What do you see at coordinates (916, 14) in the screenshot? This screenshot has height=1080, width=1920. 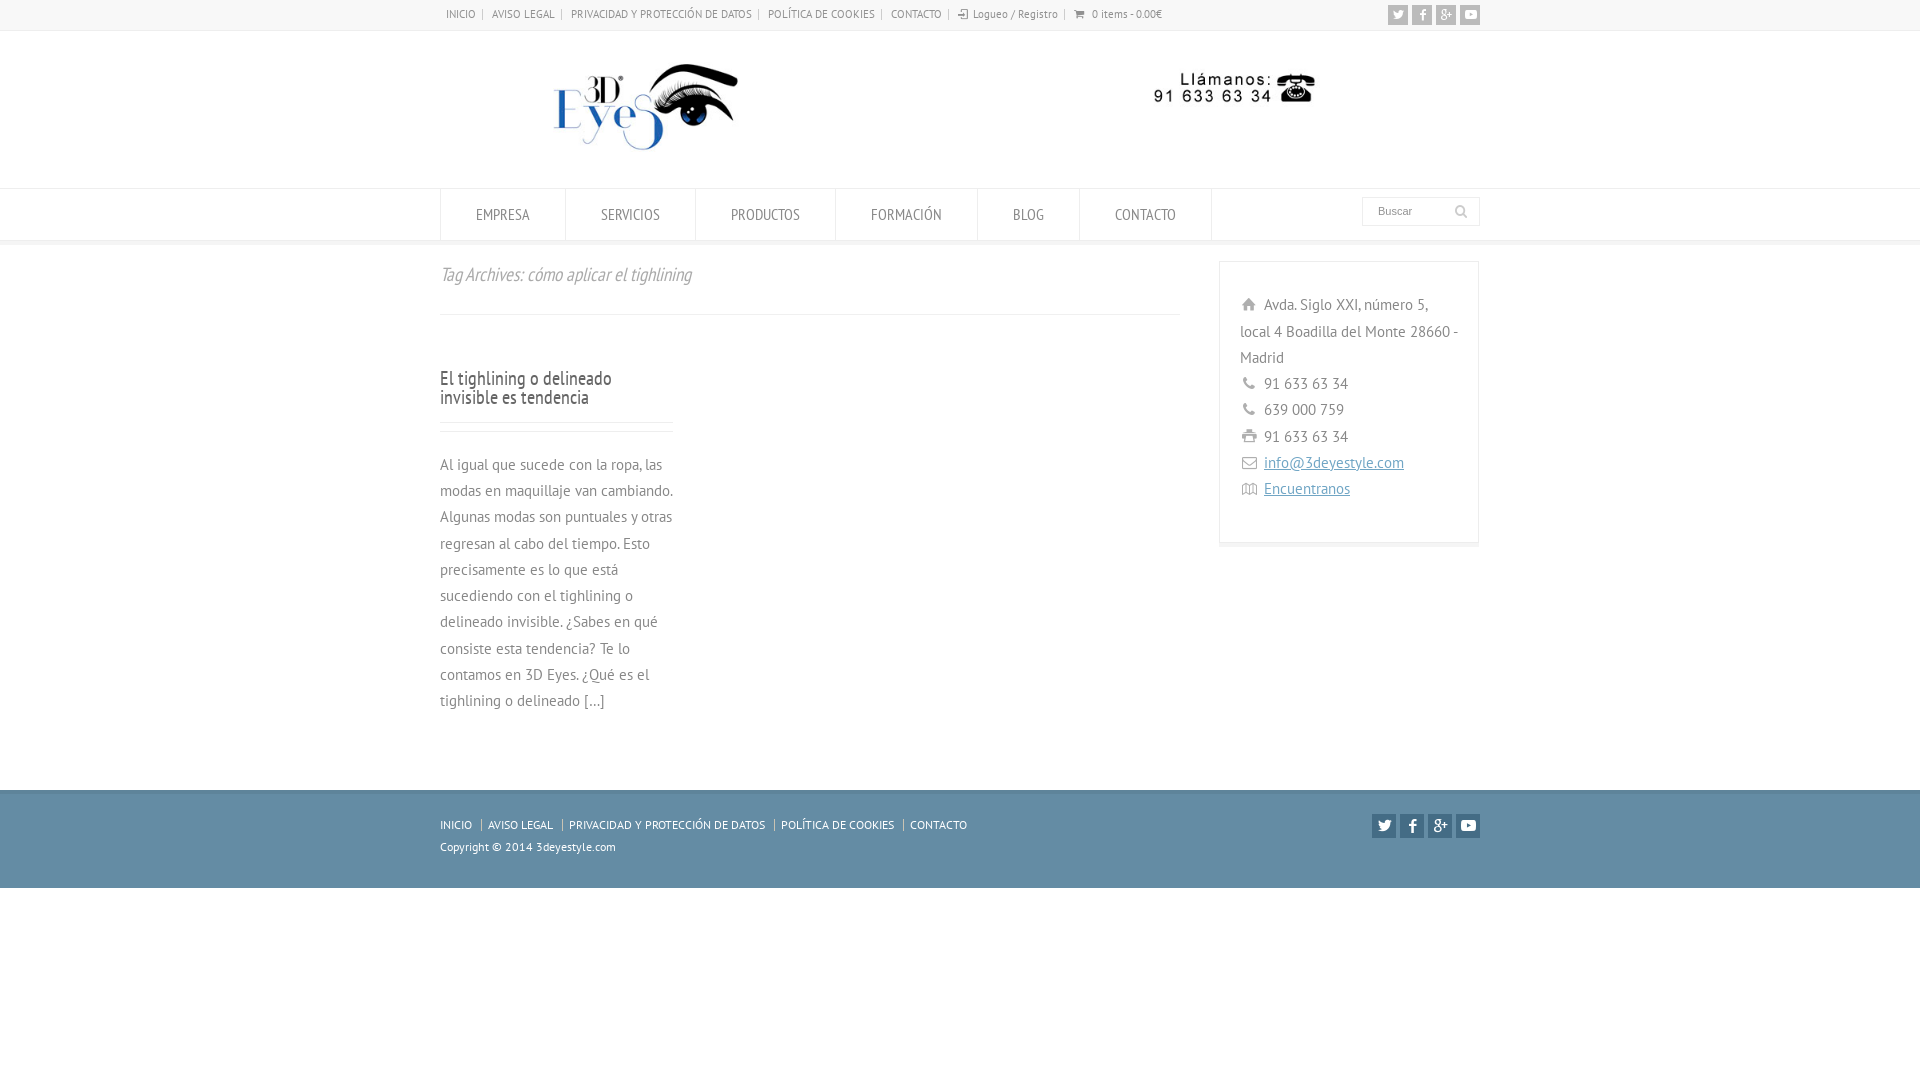 I see `CONTACTO` at bounding box center [916, 14].